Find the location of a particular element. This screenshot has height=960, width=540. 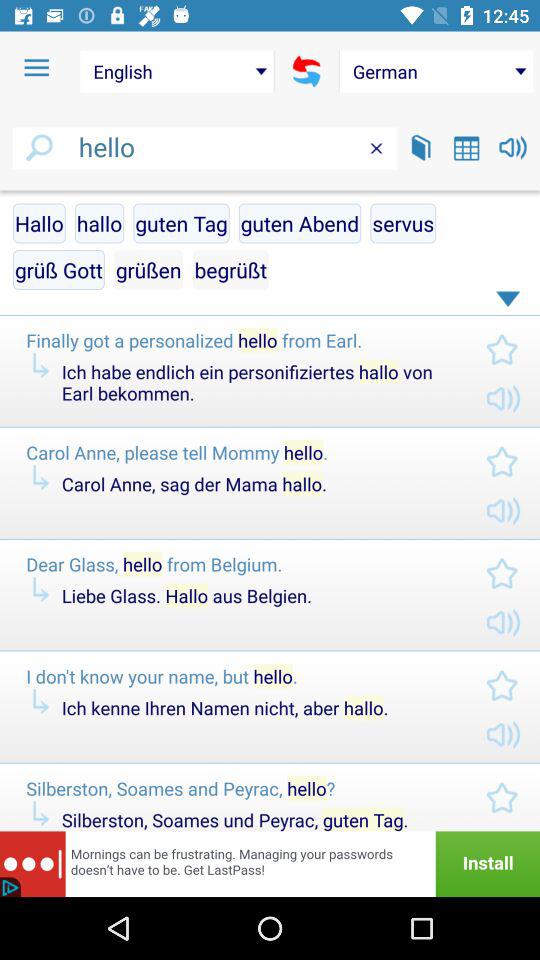

the volume icon represented to increase or decrease the volume is located at coordinates (512, 148).